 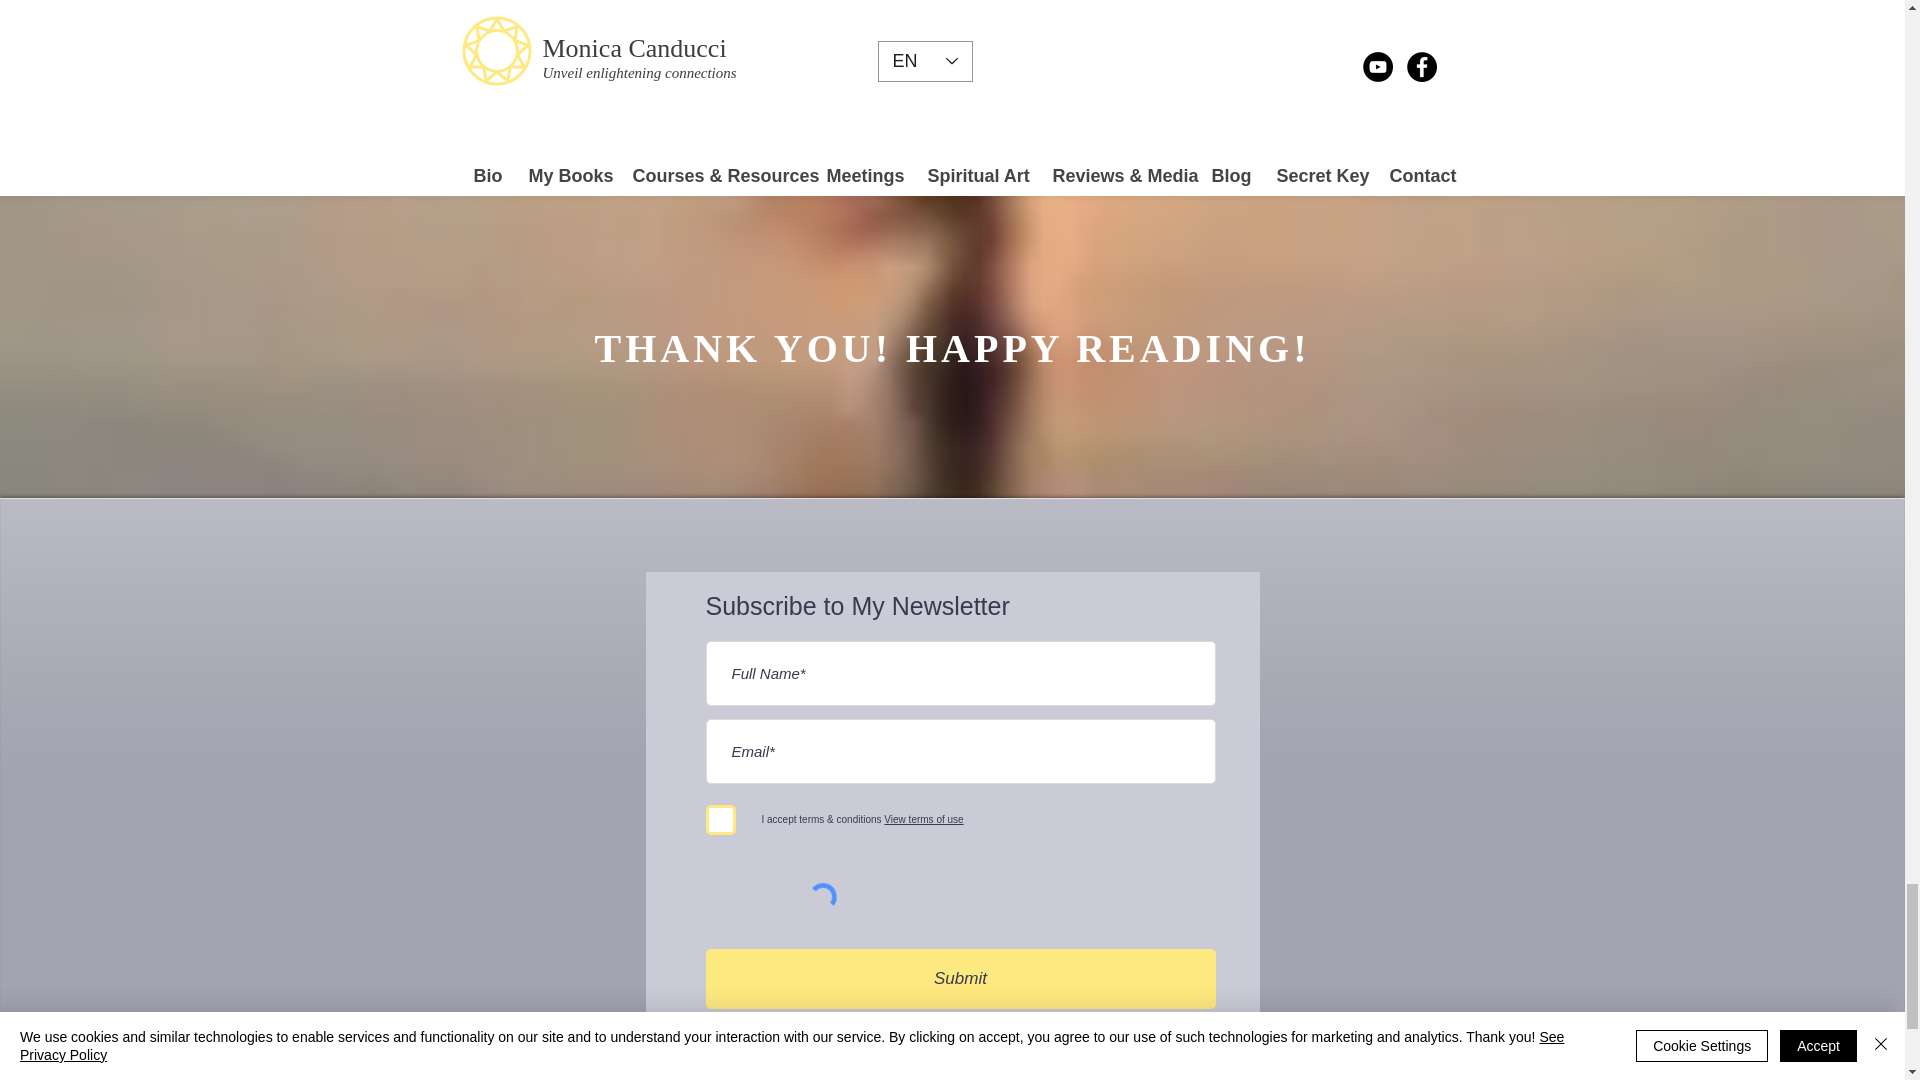 What do you see at coordinates (960, 978) in the screenshot?
I see `Submit` at bounding box center [960, 978].